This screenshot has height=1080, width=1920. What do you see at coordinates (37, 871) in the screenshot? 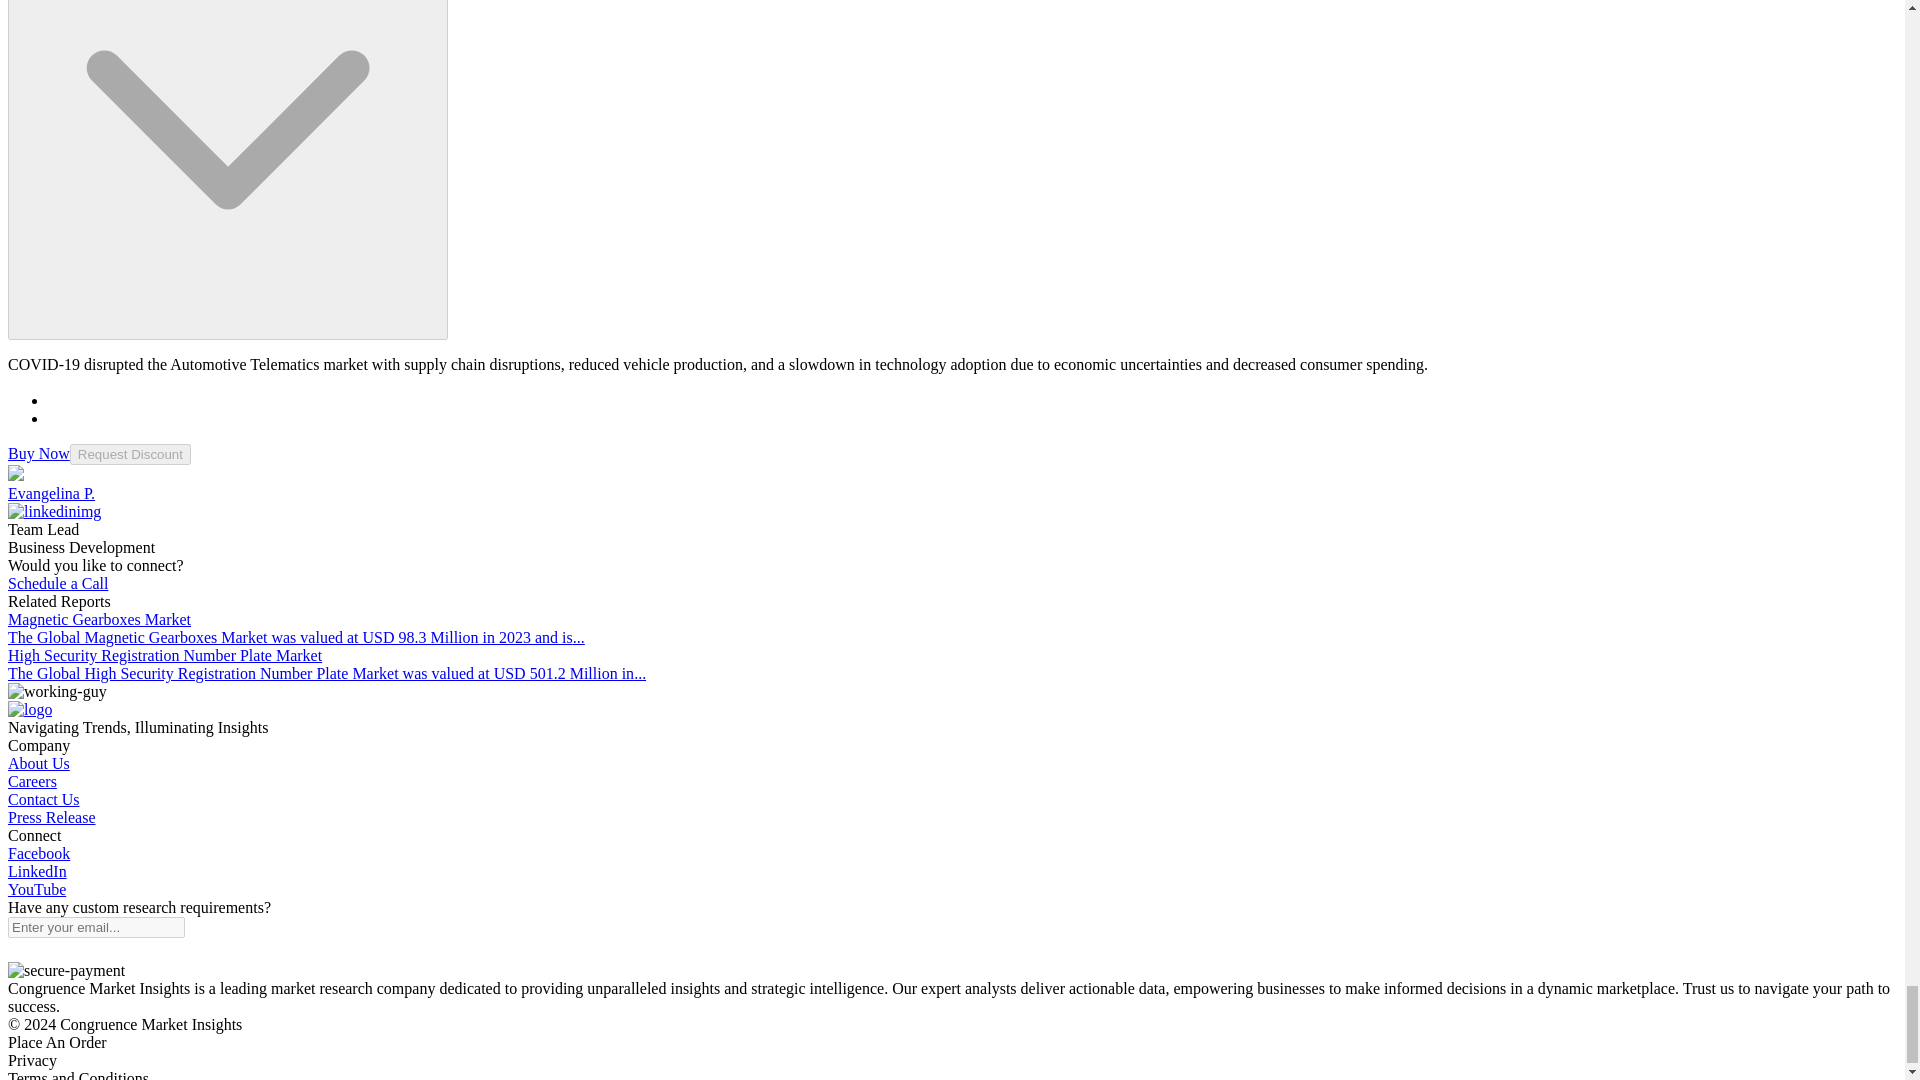
I see `LinkedIn` at bounding box center [37, 871].